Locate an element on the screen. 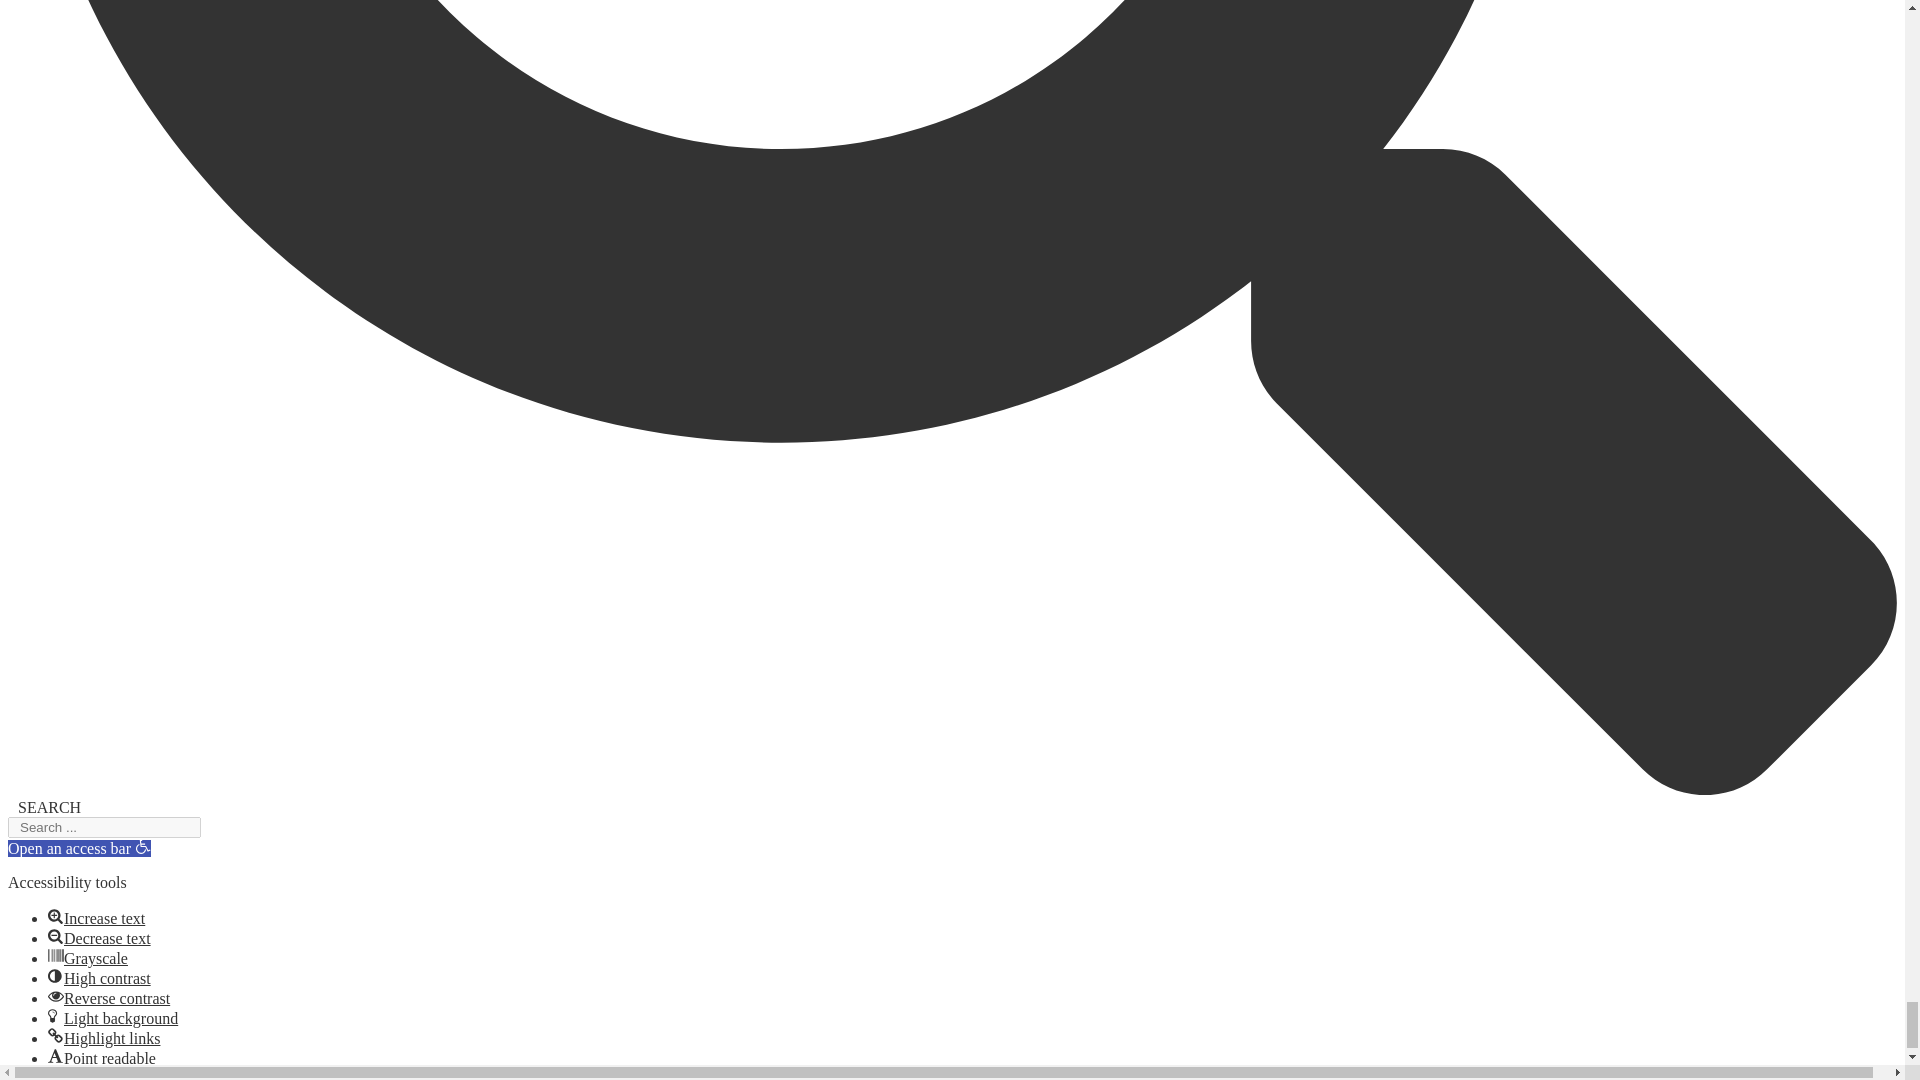 The height and width of the screenshot is (1080, 1920). Point readable is located at coordinates (56, 1055).